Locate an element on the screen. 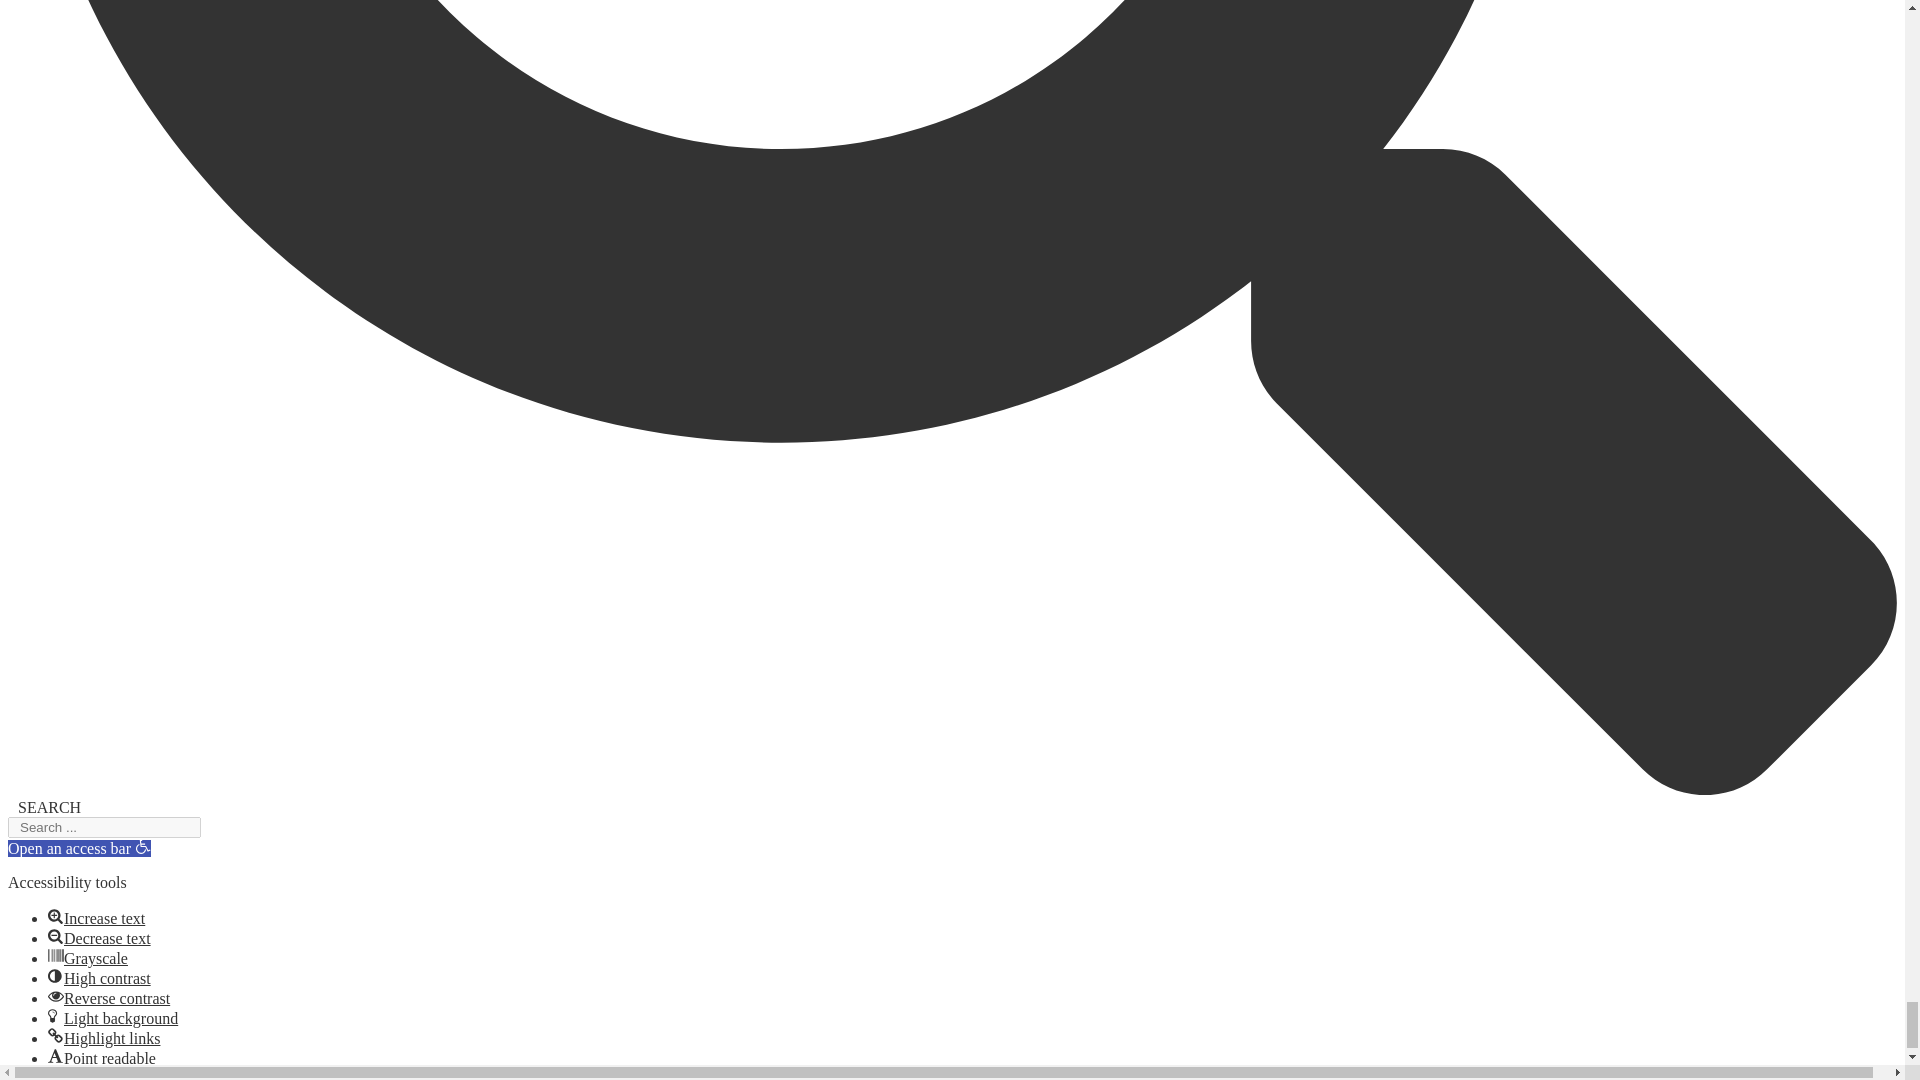 The height and width of the screenshot is (1080, 1920). Point readable is located at coordinates (56, 1055).